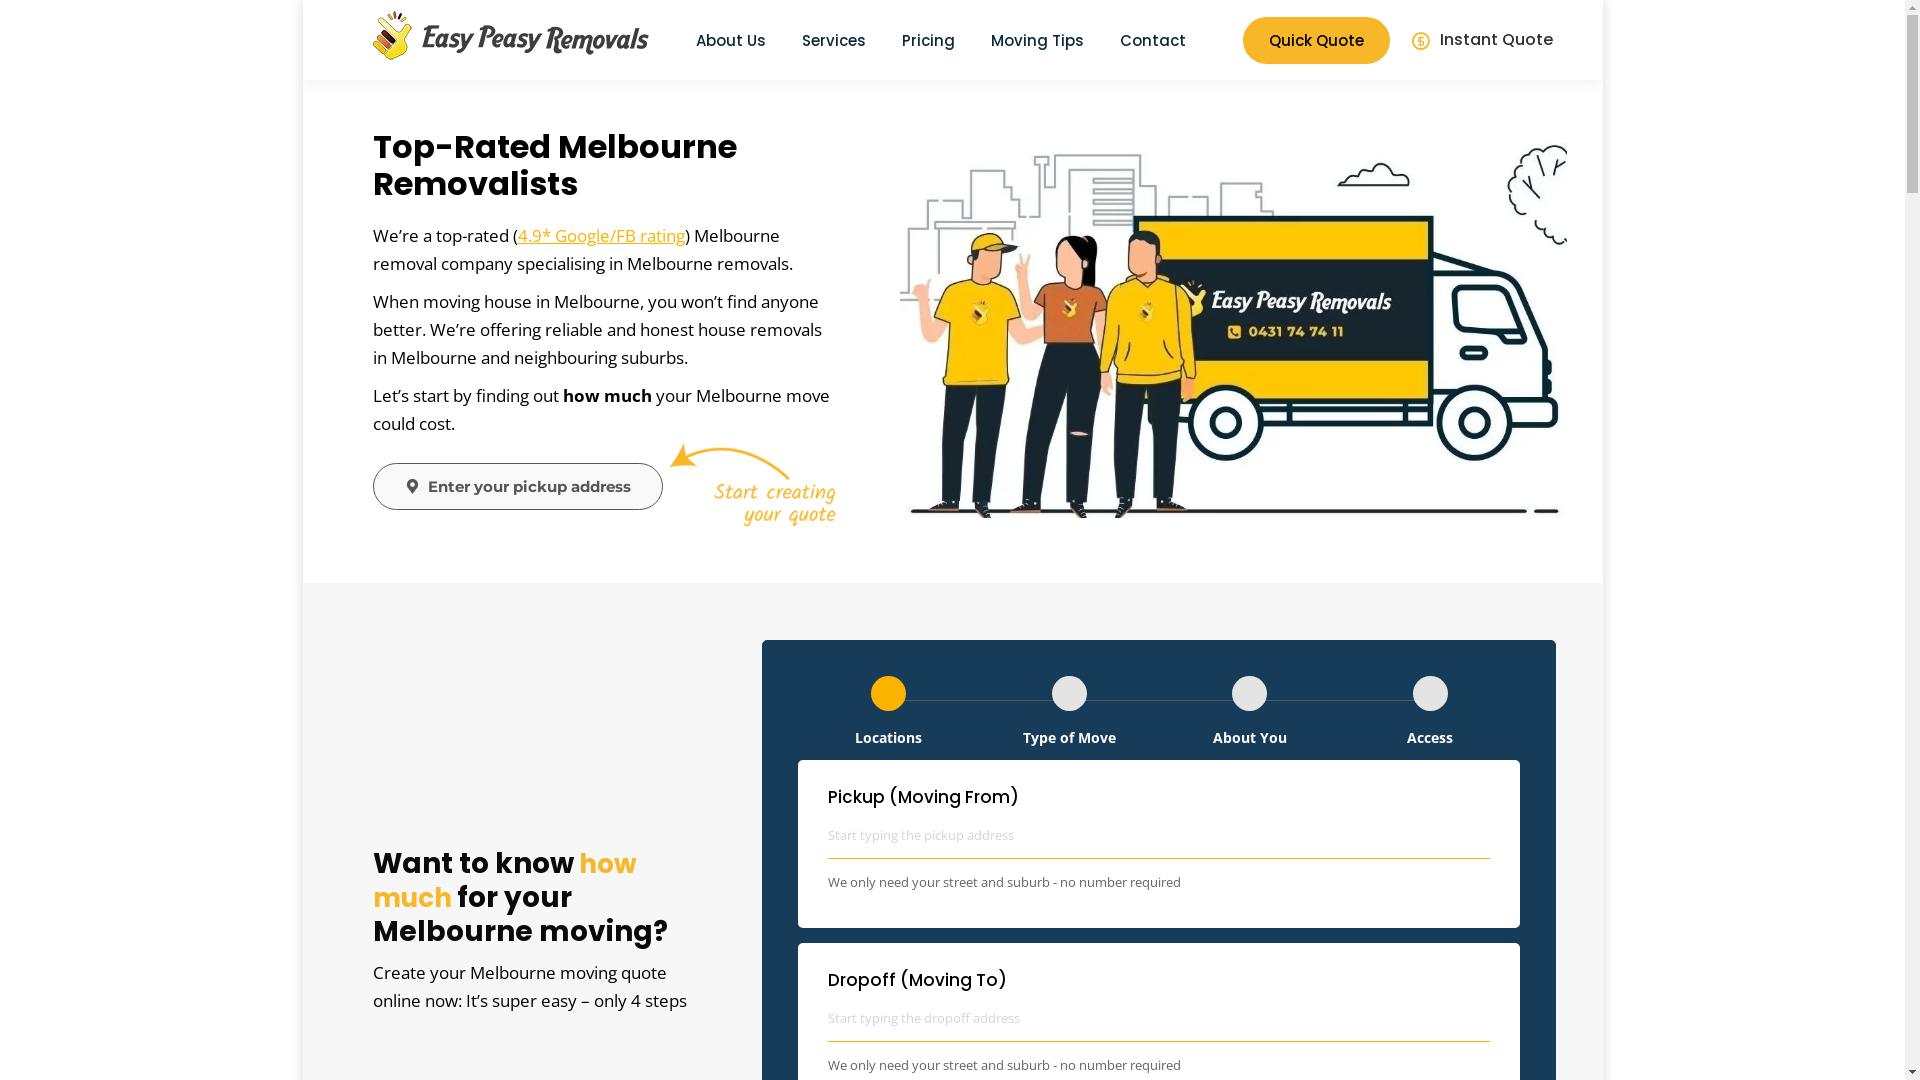  Describe the element at coordinates (1153, 40) in the screenshot. I see `Contact` at that location.